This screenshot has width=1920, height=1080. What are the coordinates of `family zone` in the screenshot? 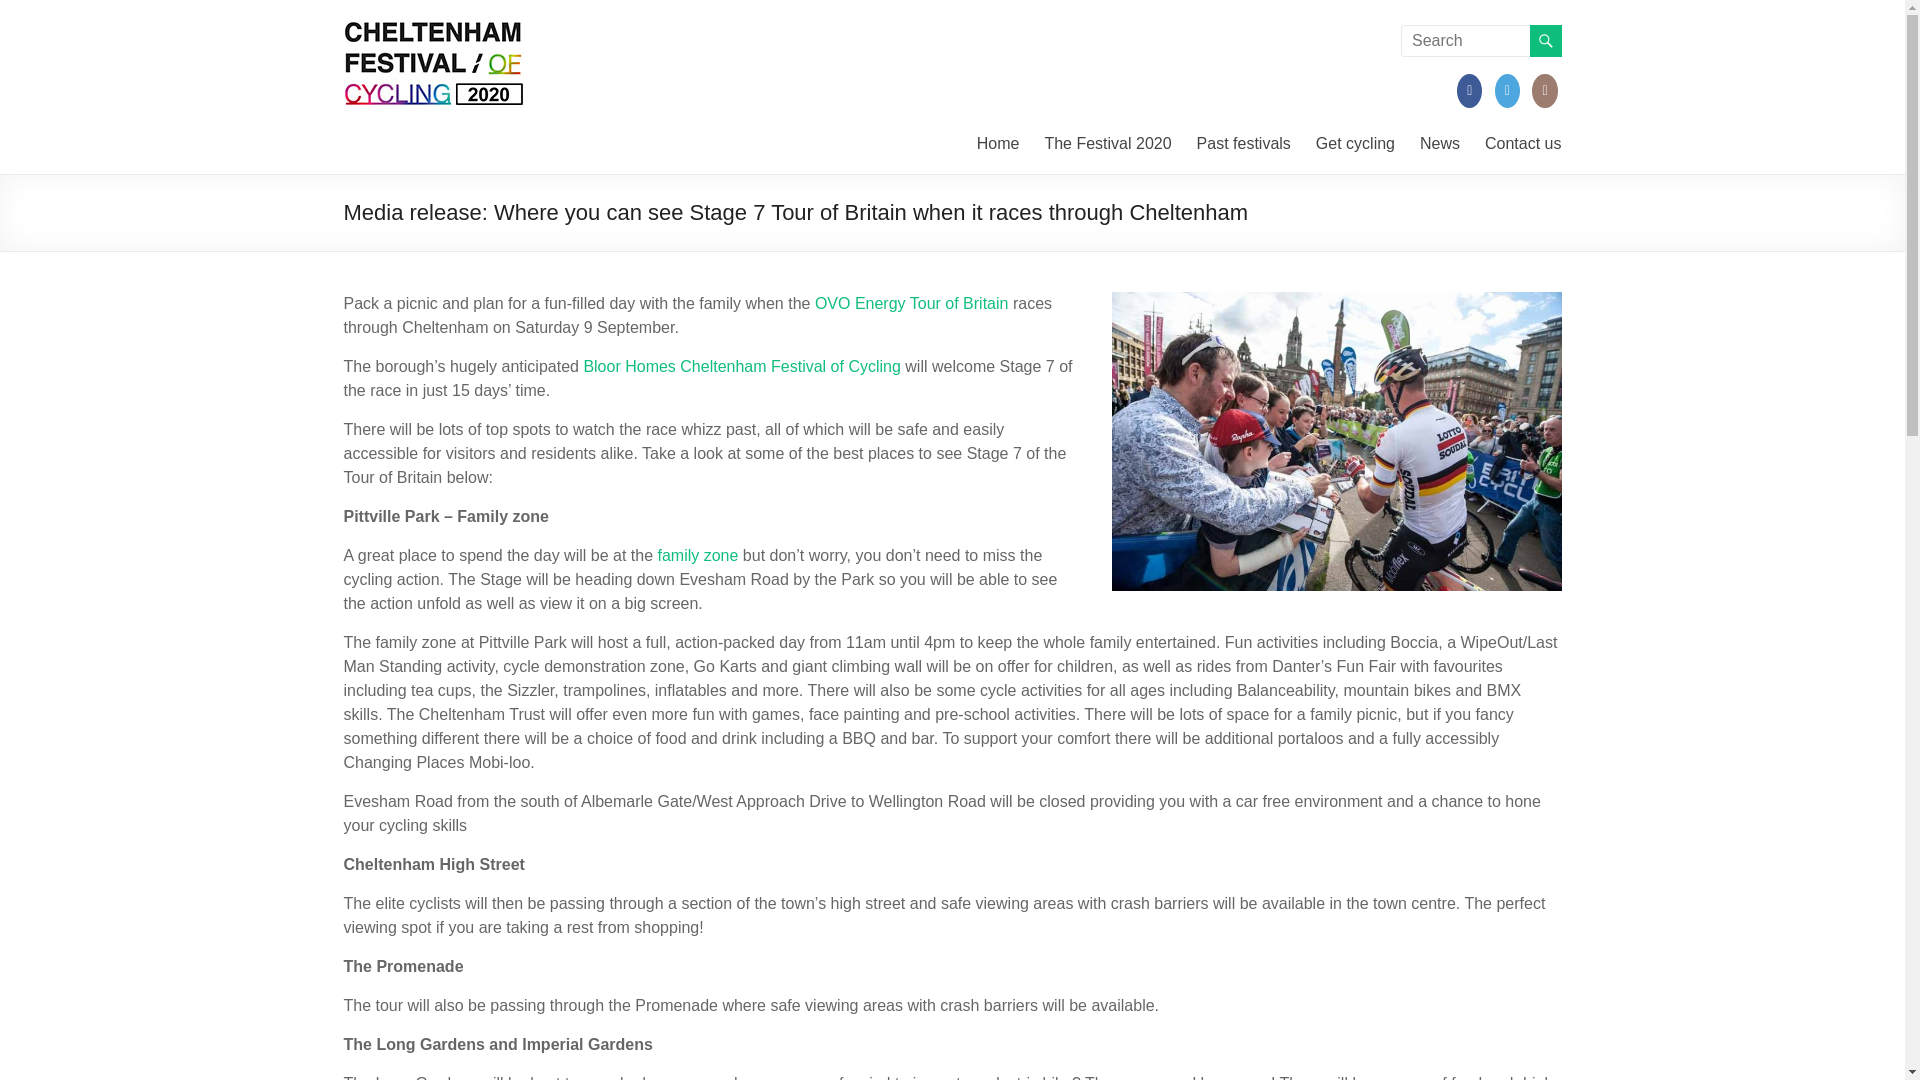 It's located at (696, 554).